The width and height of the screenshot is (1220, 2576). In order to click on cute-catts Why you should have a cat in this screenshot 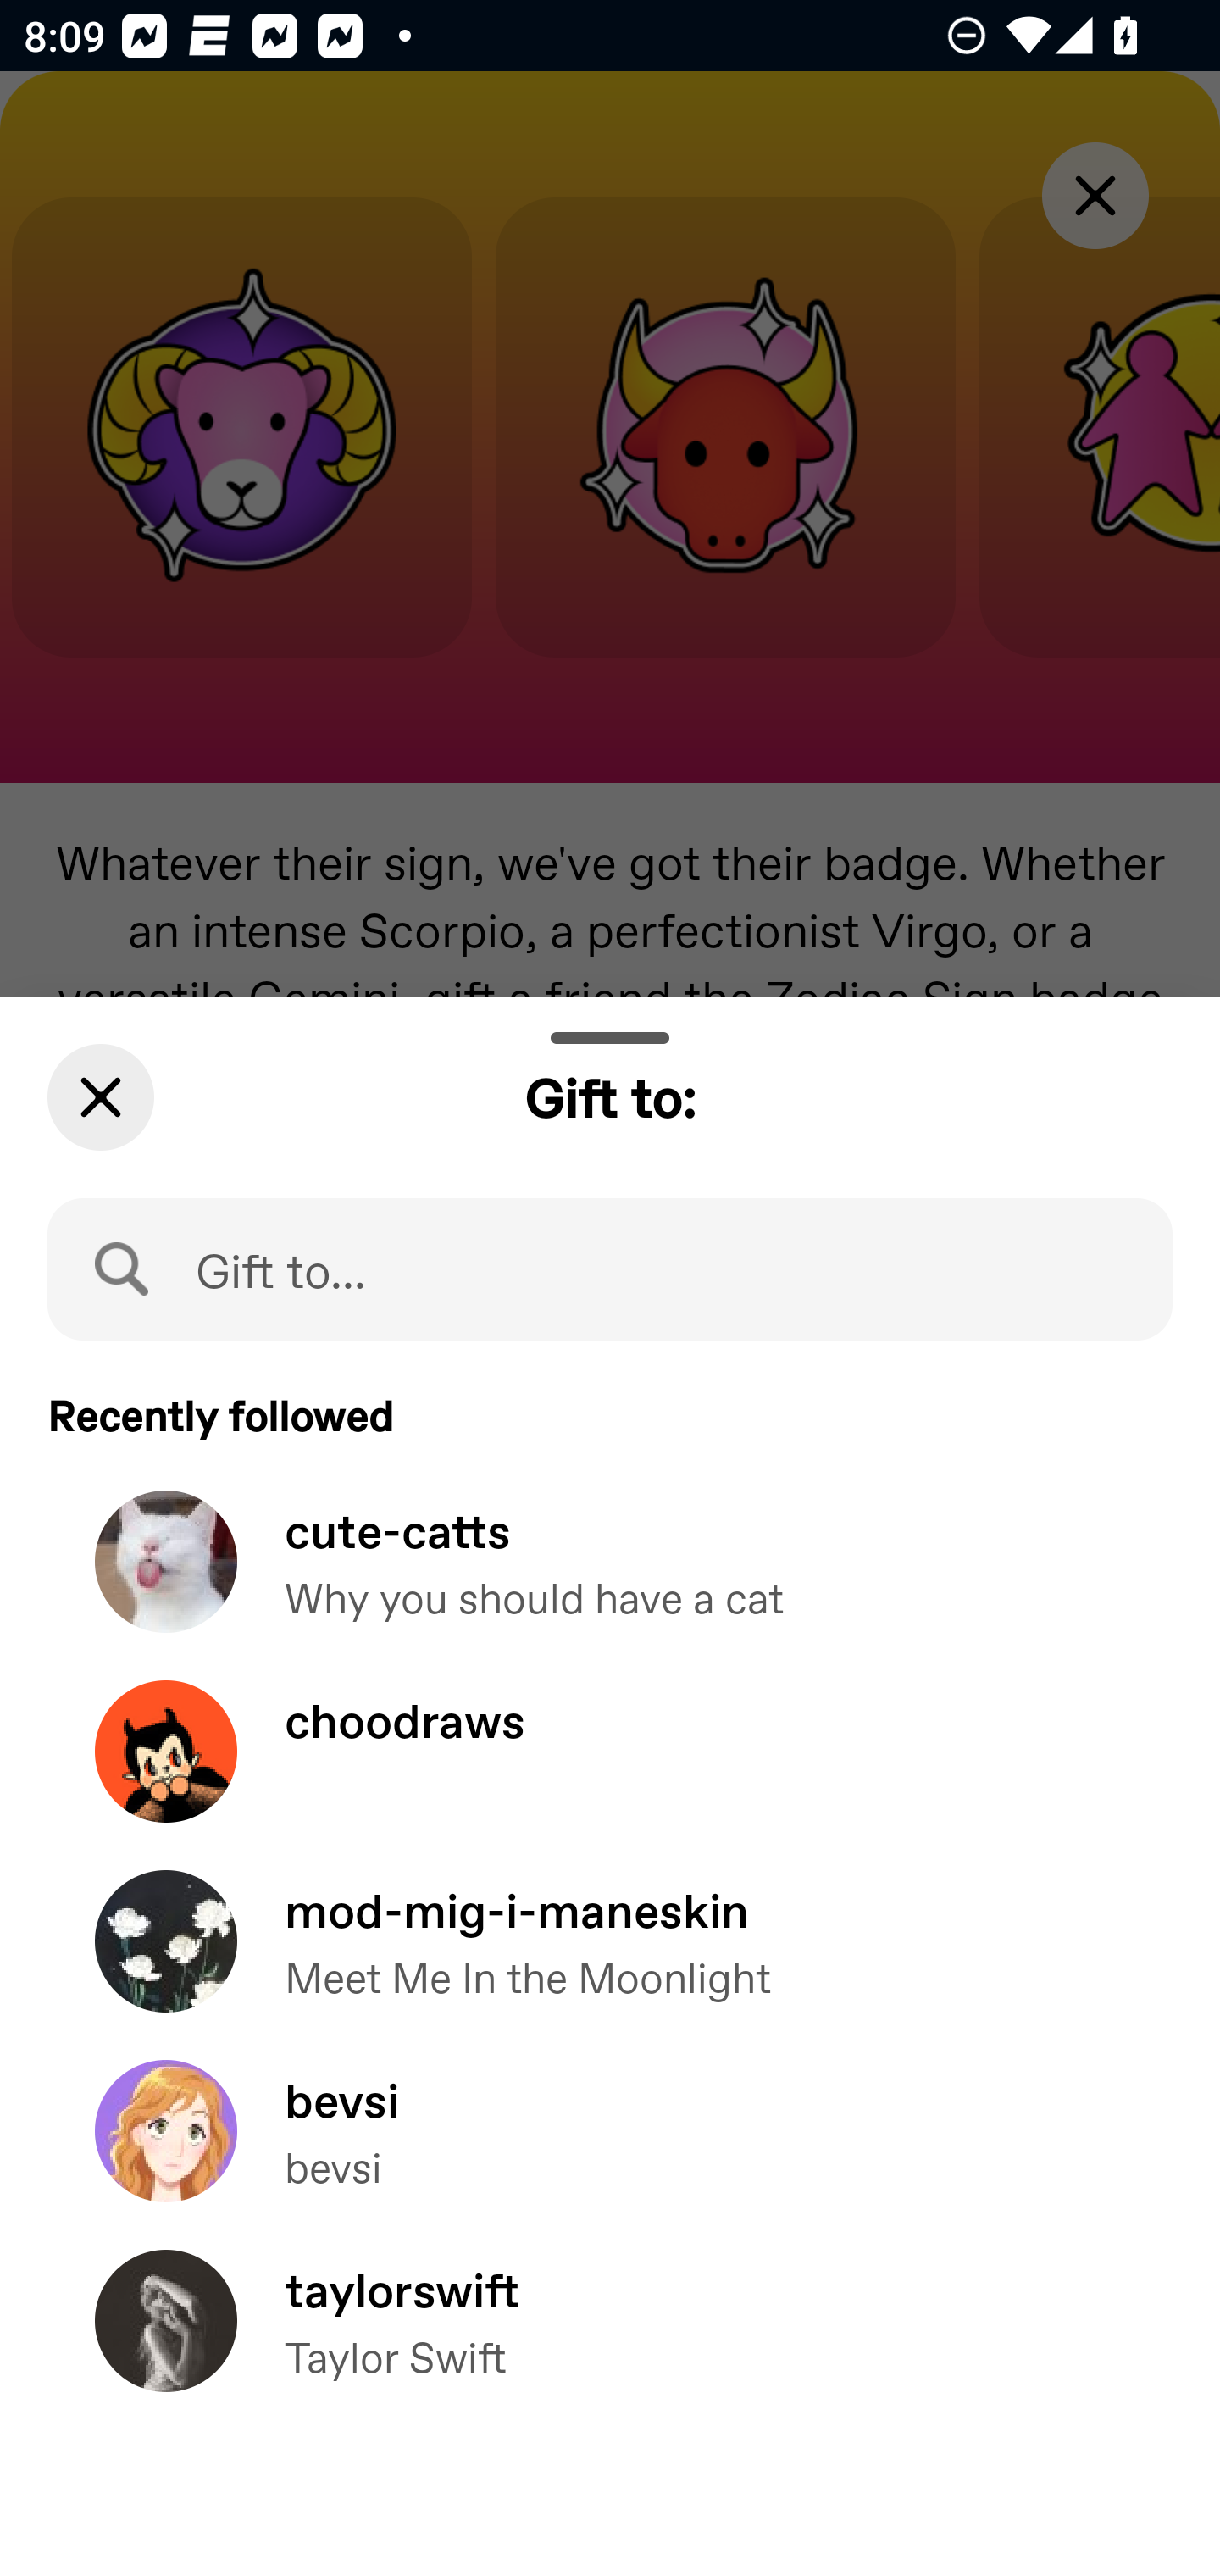, I will do `click(610, 1585)`.